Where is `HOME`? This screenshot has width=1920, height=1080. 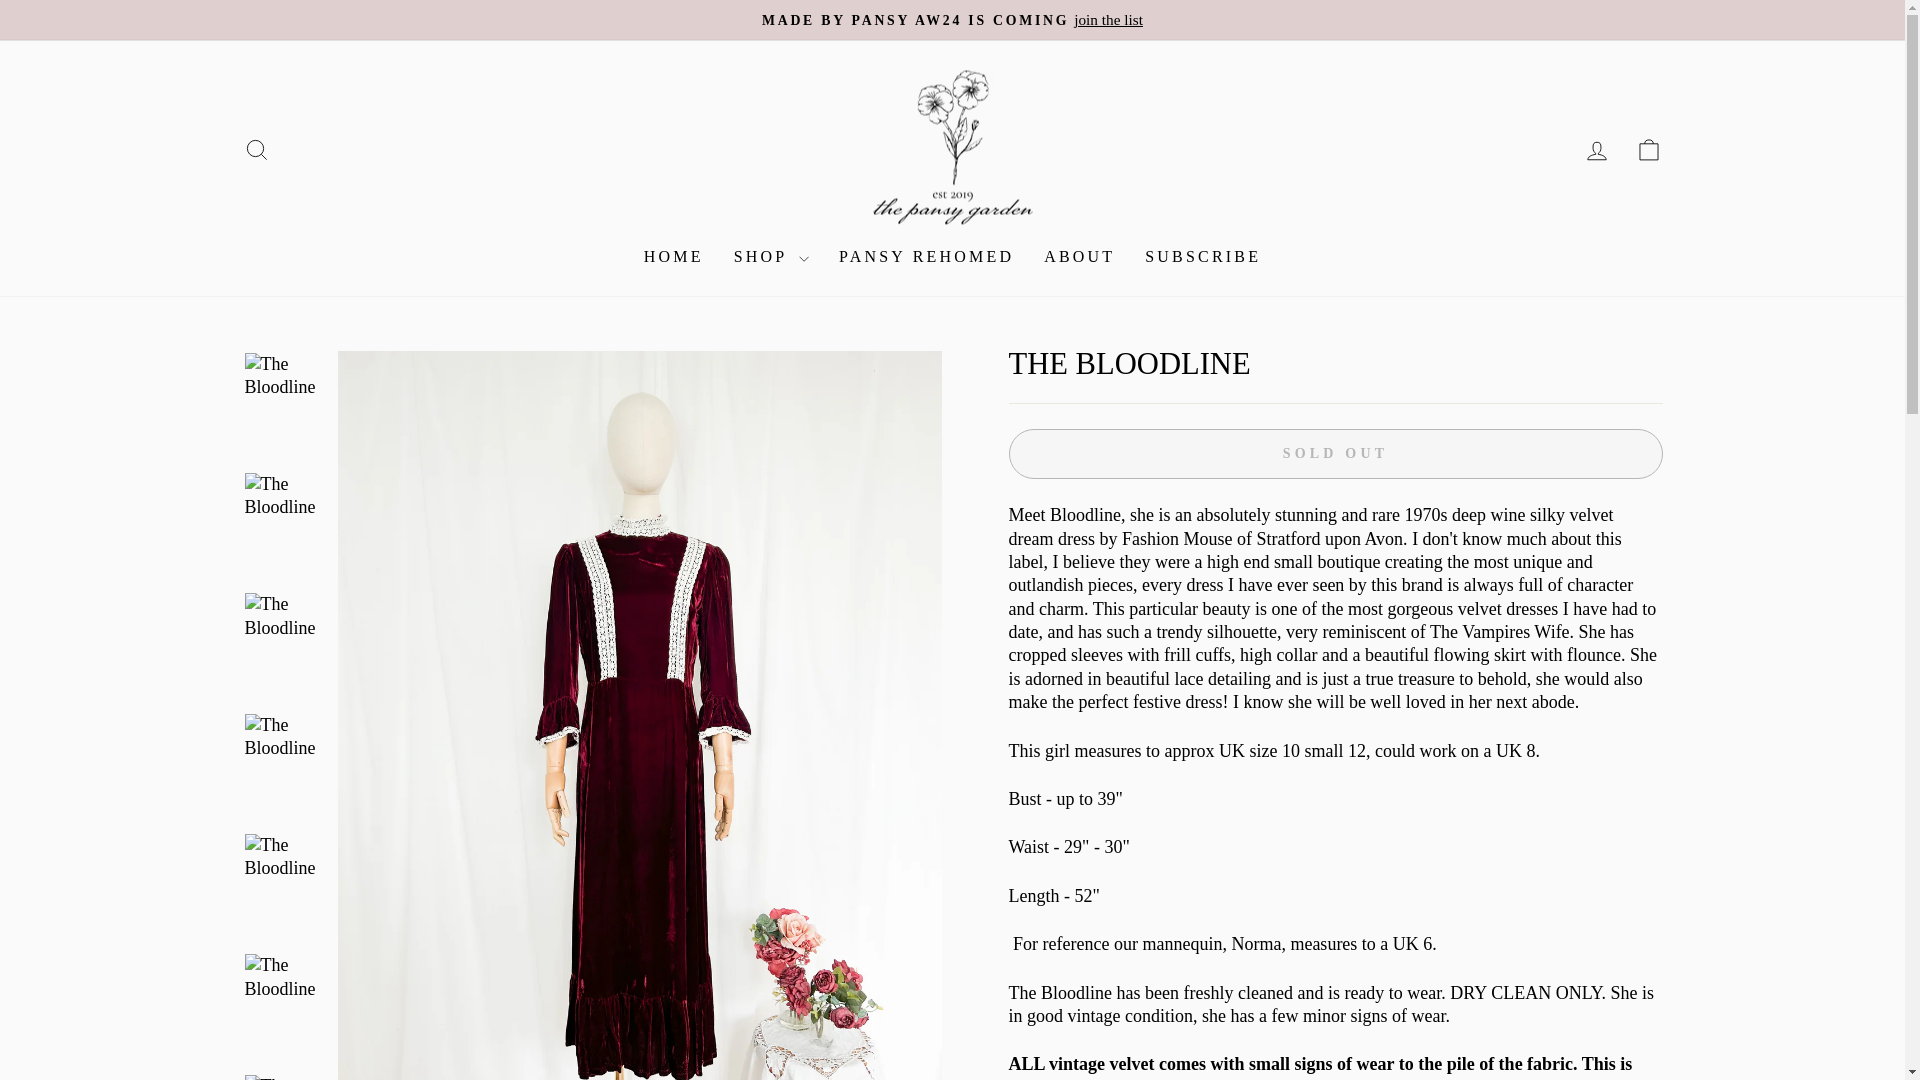 HOME is located at coordinates (1648, 150).